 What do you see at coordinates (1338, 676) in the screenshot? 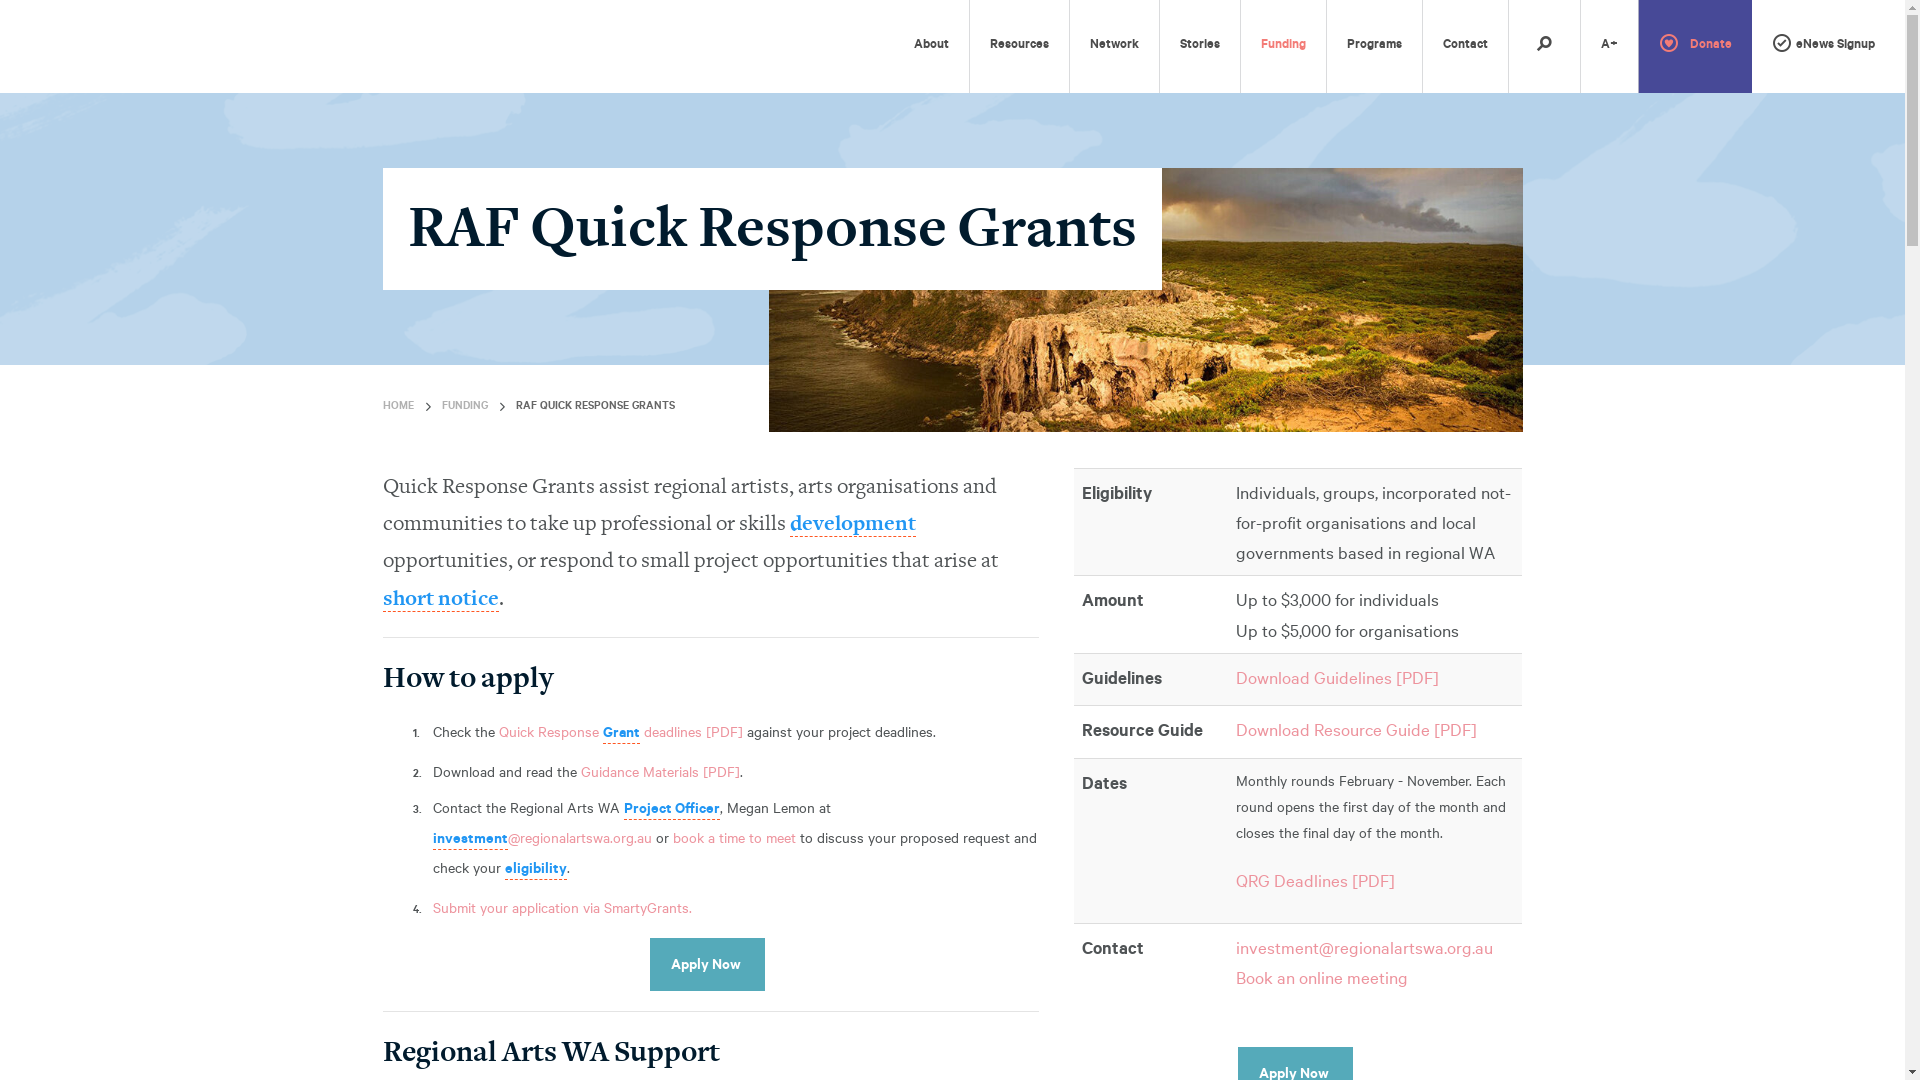
I see `Download Guidelines [PDF]` at bounding box center [1338, 676].